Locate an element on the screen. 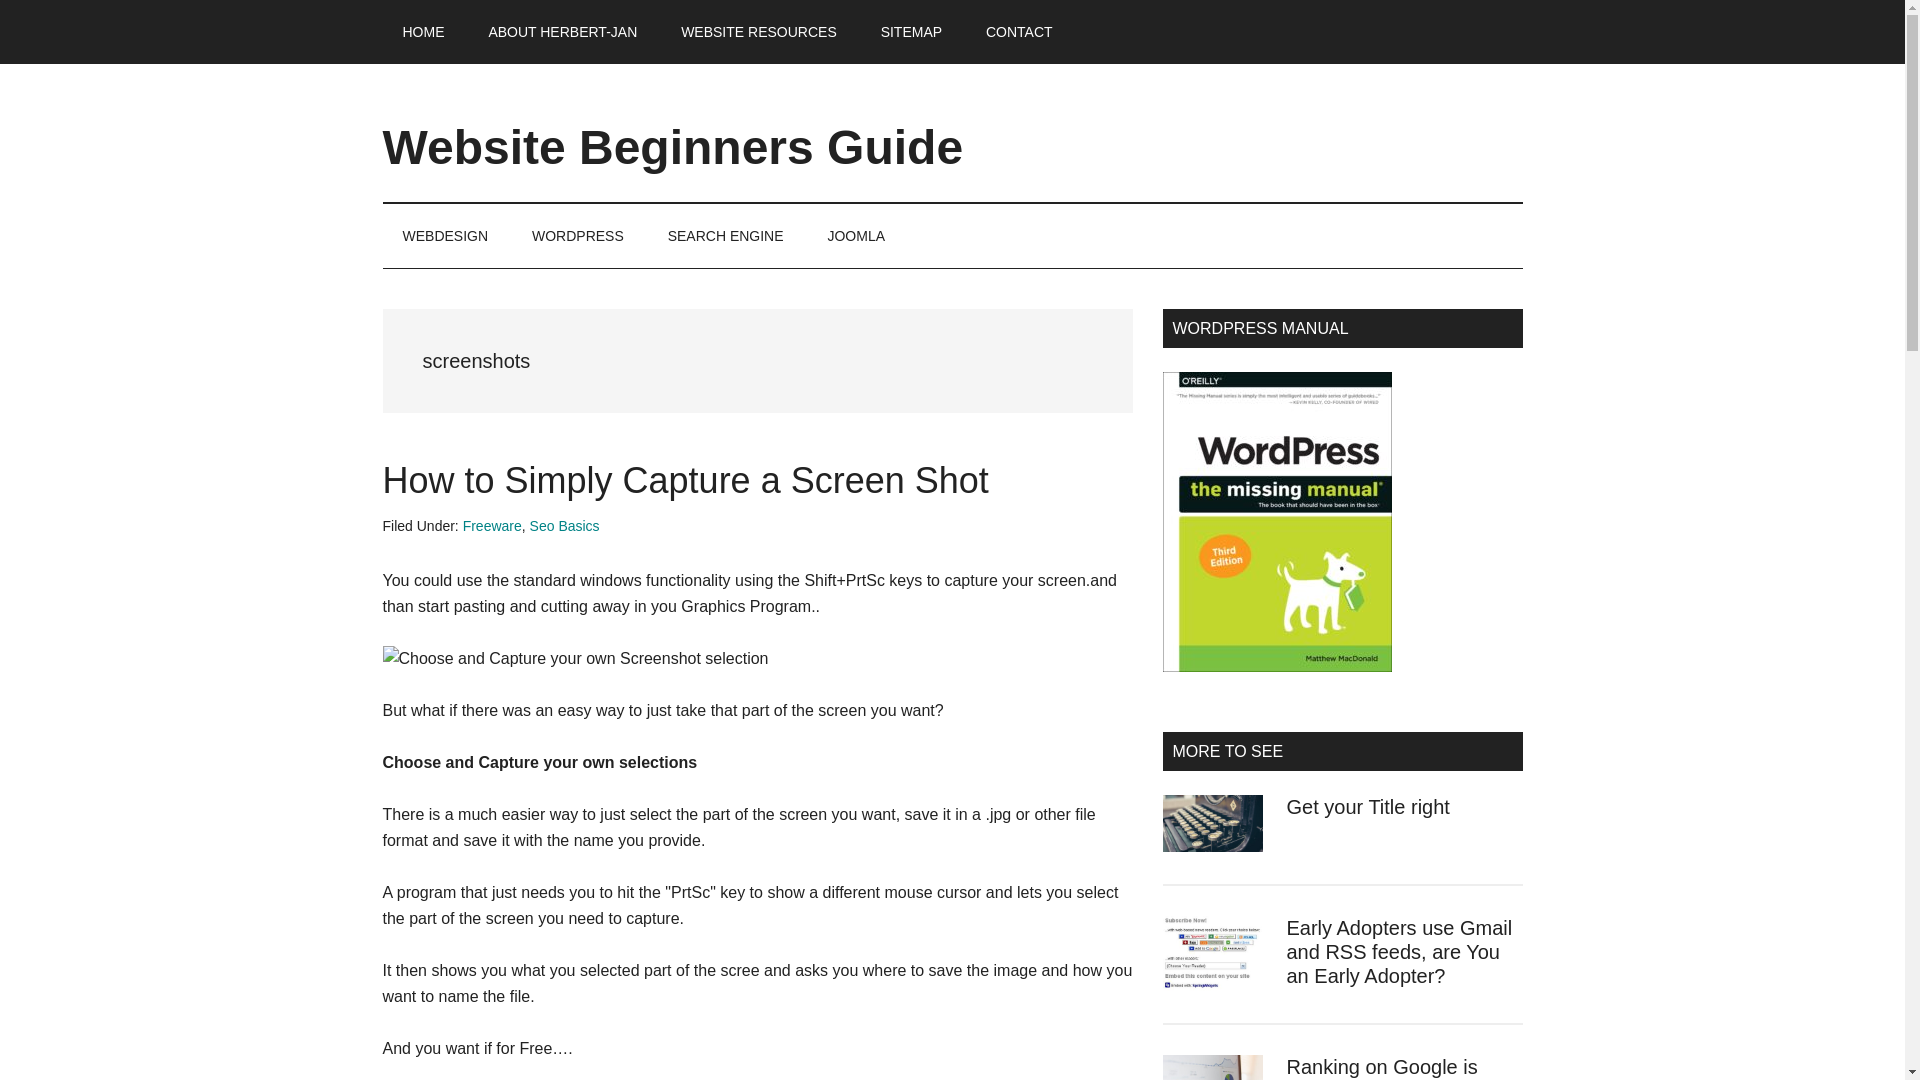  JOOMLA is located at coordinates (855, 236).